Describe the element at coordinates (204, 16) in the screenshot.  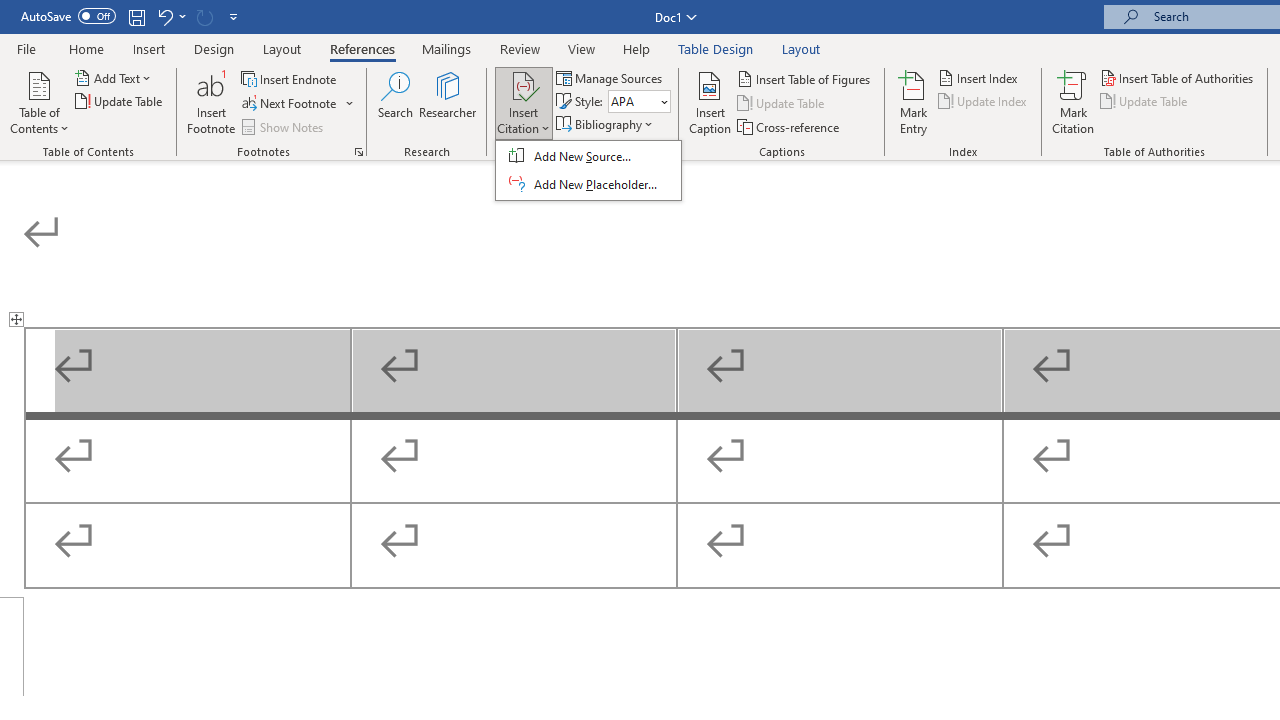
I see `Can't Repeat` at that location.